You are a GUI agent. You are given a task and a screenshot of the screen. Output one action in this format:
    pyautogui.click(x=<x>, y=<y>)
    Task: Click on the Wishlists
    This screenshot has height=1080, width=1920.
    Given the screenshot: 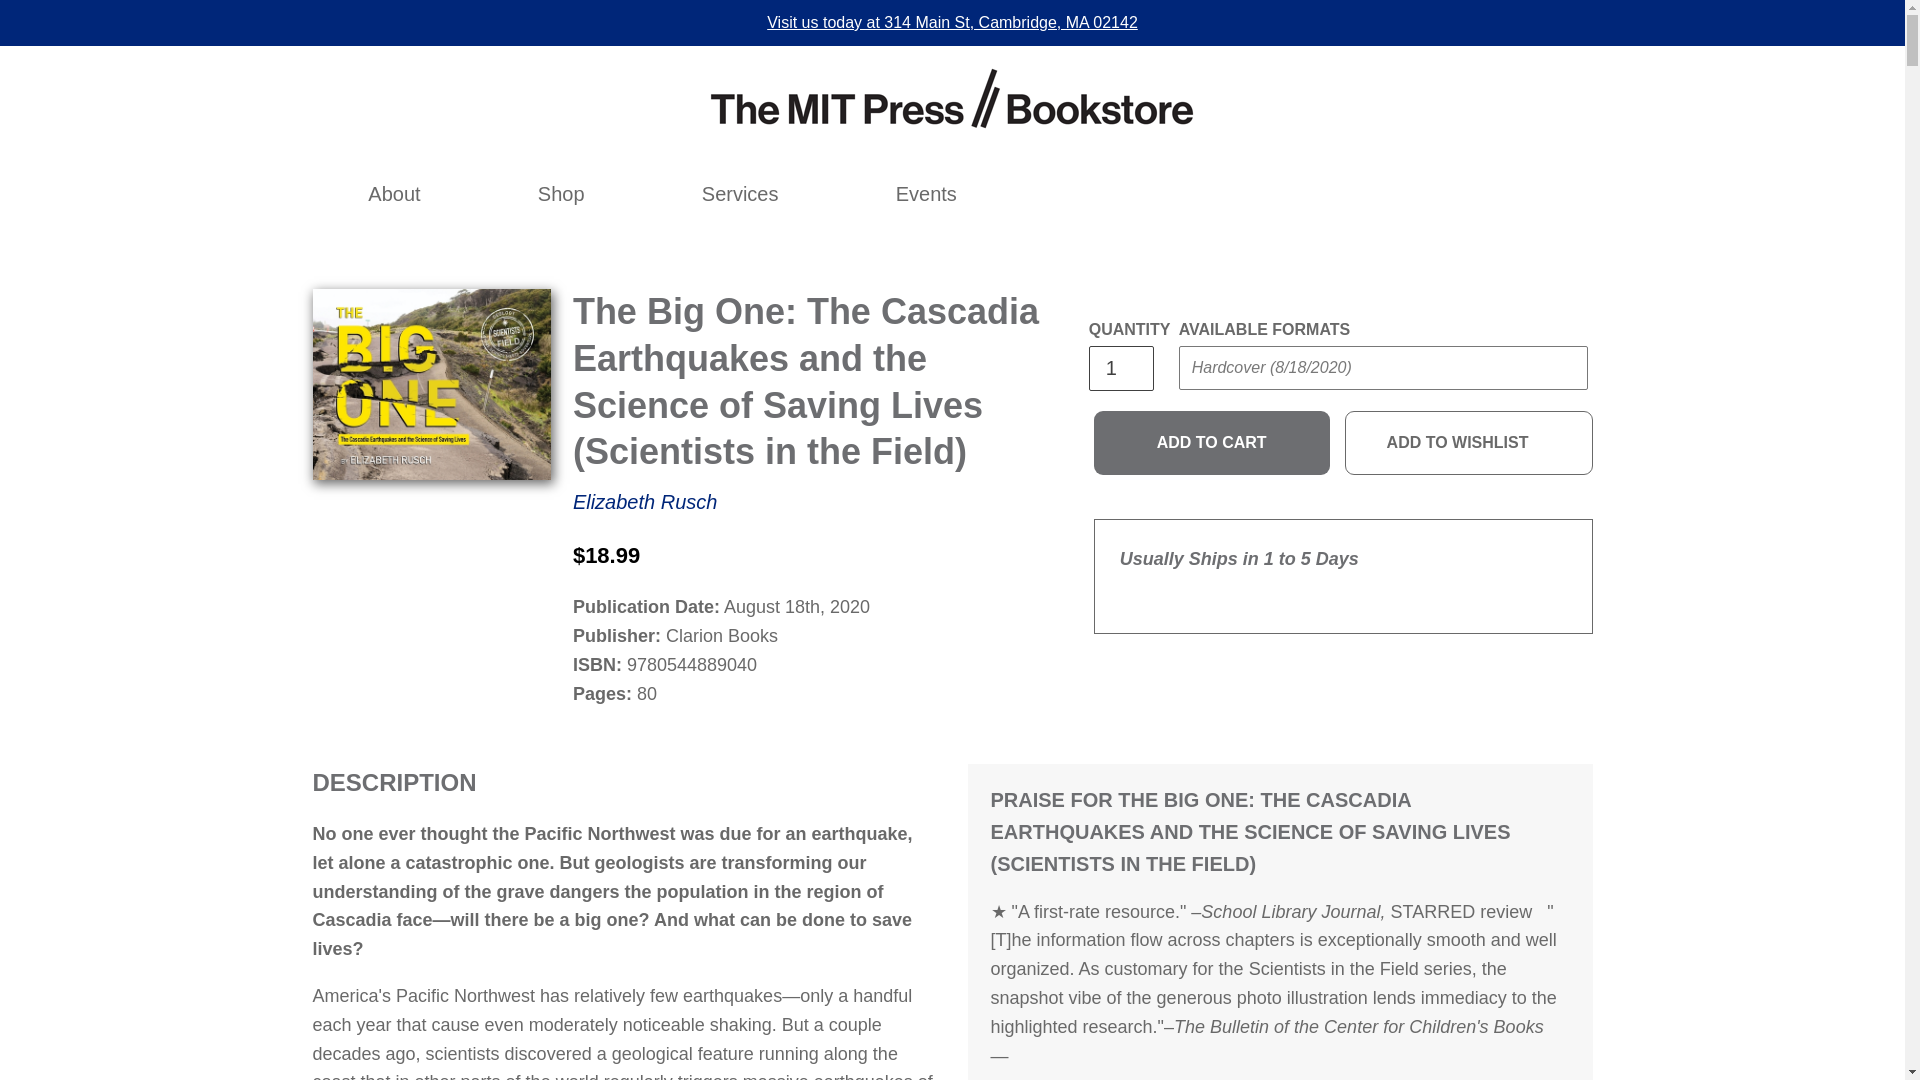 What is the action you would take?
    pyautogui.click(x=1392, y=194)
    